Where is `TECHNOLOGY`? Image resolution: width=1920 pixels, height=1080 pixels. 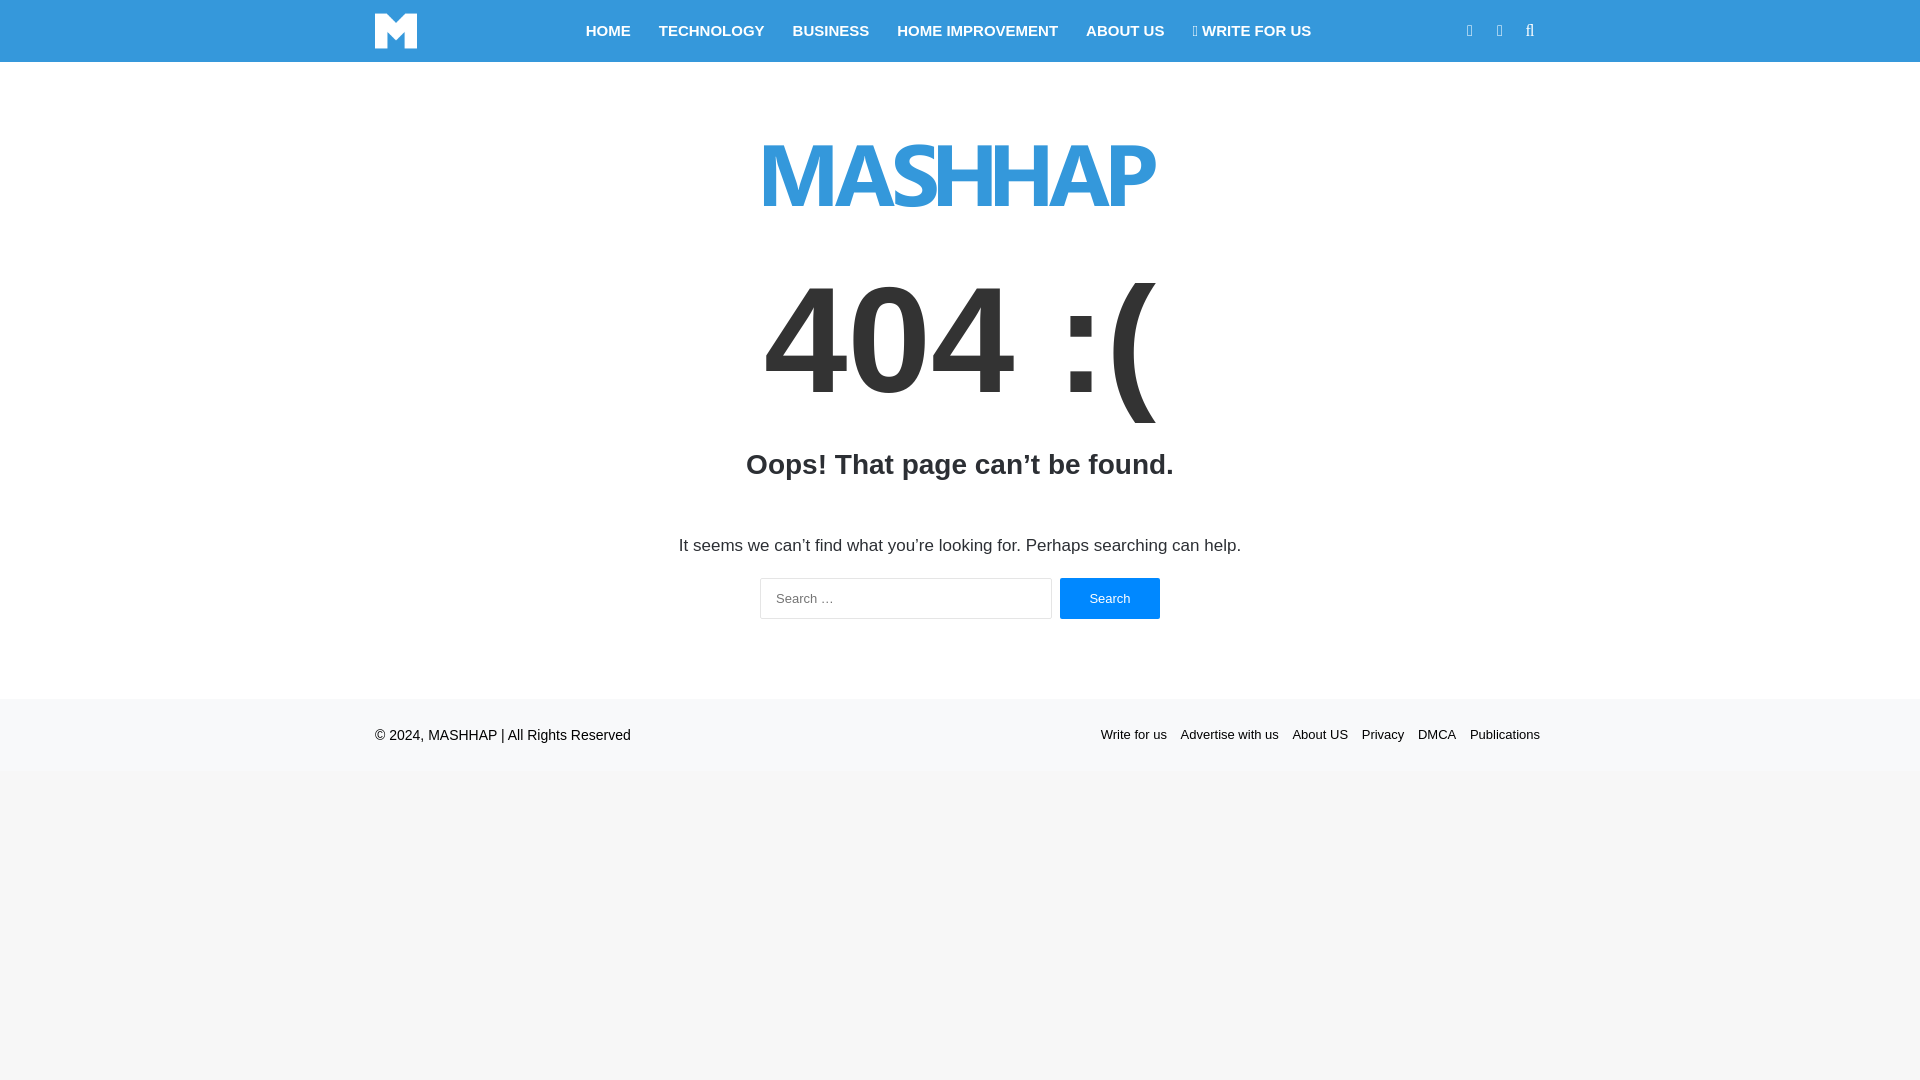
TECHNOLOGY is located at coordinates (712, 30).